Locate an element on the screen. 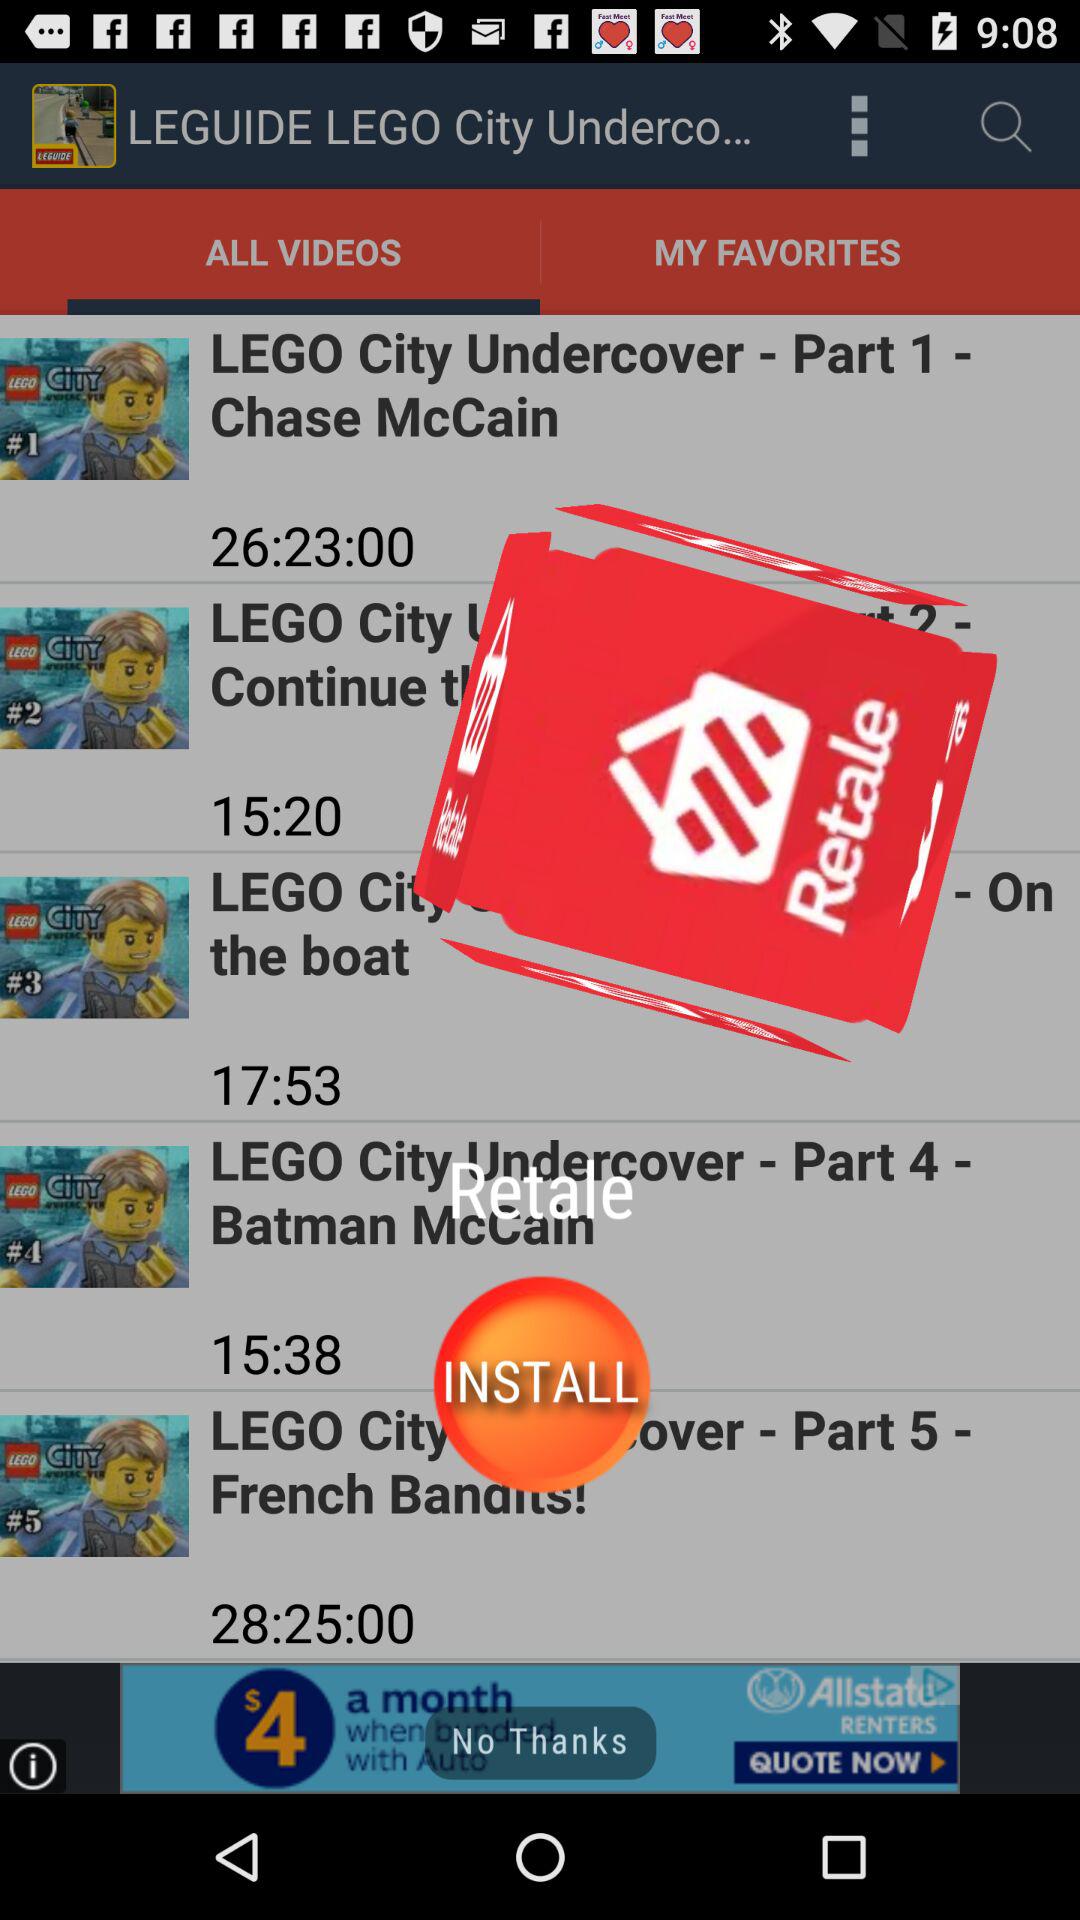 This screenshot has height=1920, width=1080. go to advertisement page is located at coordinates (540, 1728).